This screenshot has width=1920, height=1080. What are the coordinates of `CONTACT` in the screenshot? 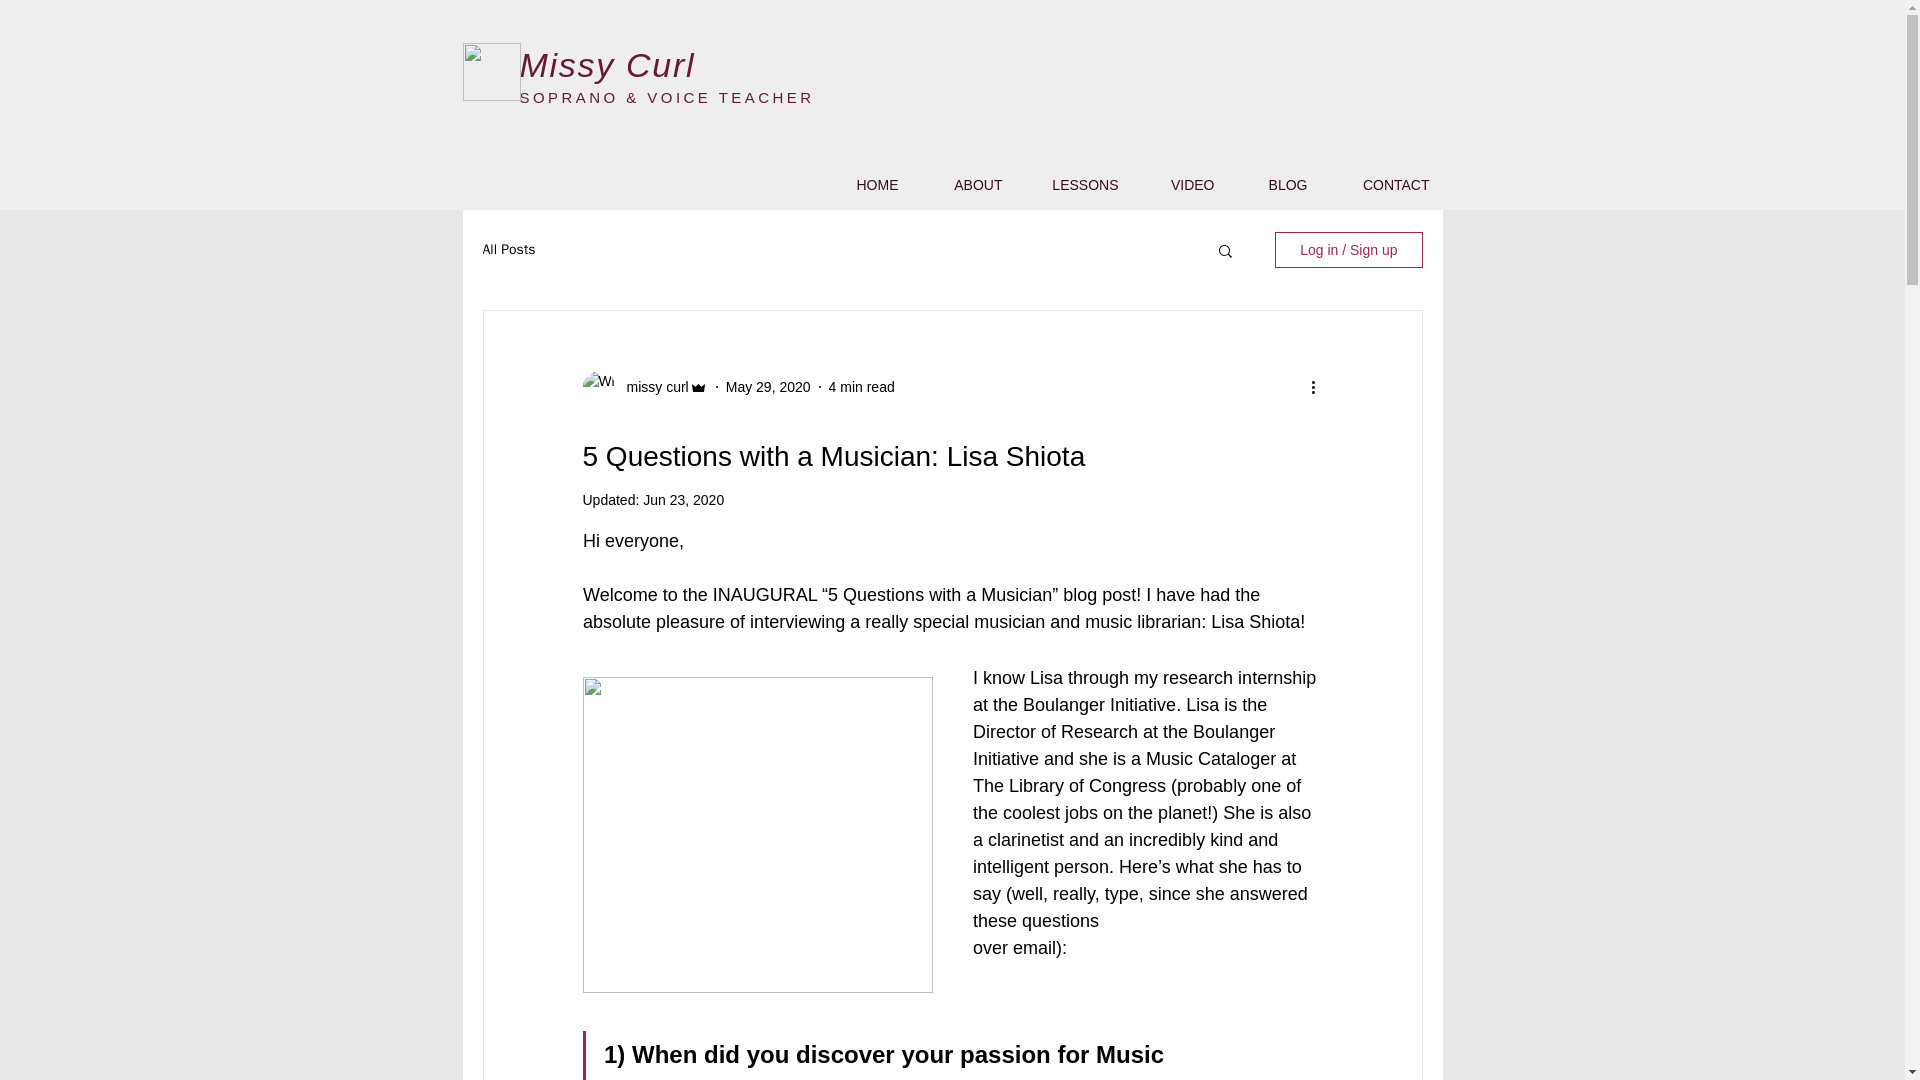 It's located at (1380, 184).